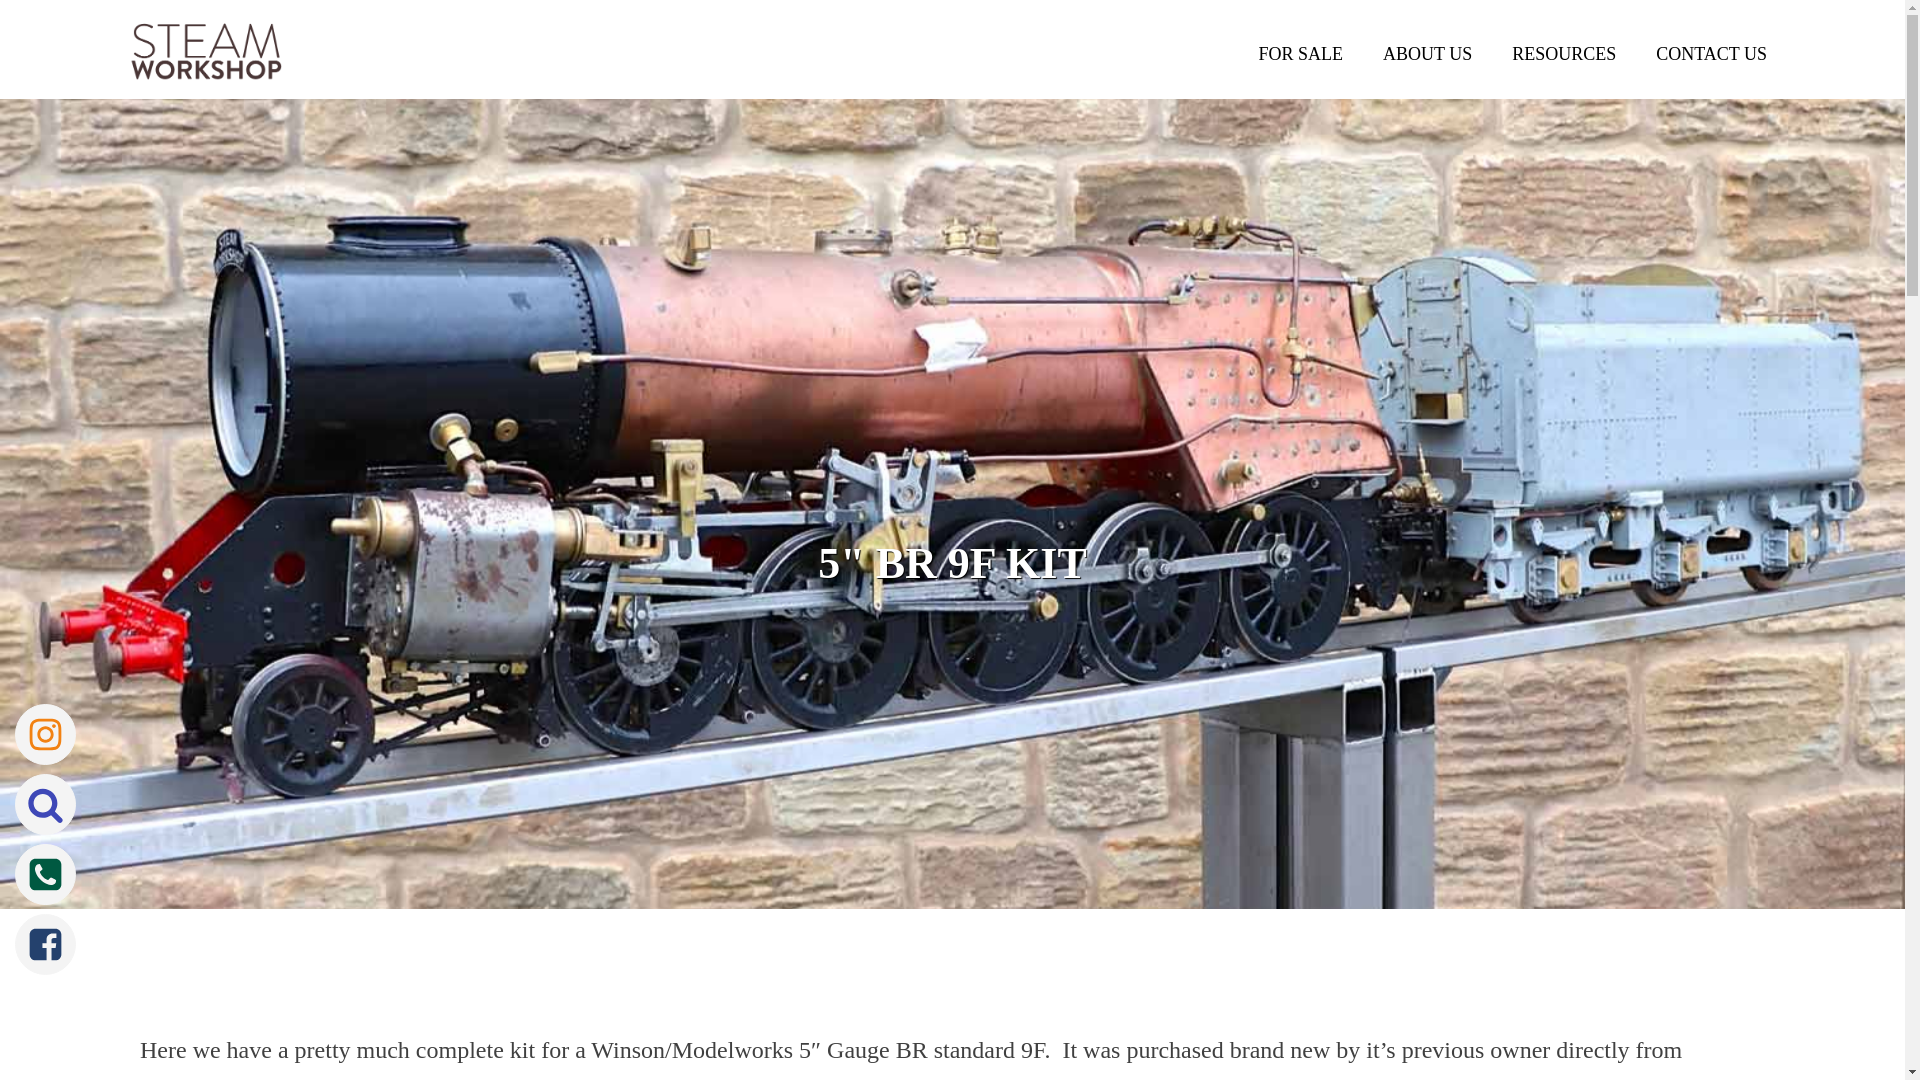 Image resolution: width=1920 pixels, height=1080 pixels. I want to click on FOR SALE, so click(1300, 54).